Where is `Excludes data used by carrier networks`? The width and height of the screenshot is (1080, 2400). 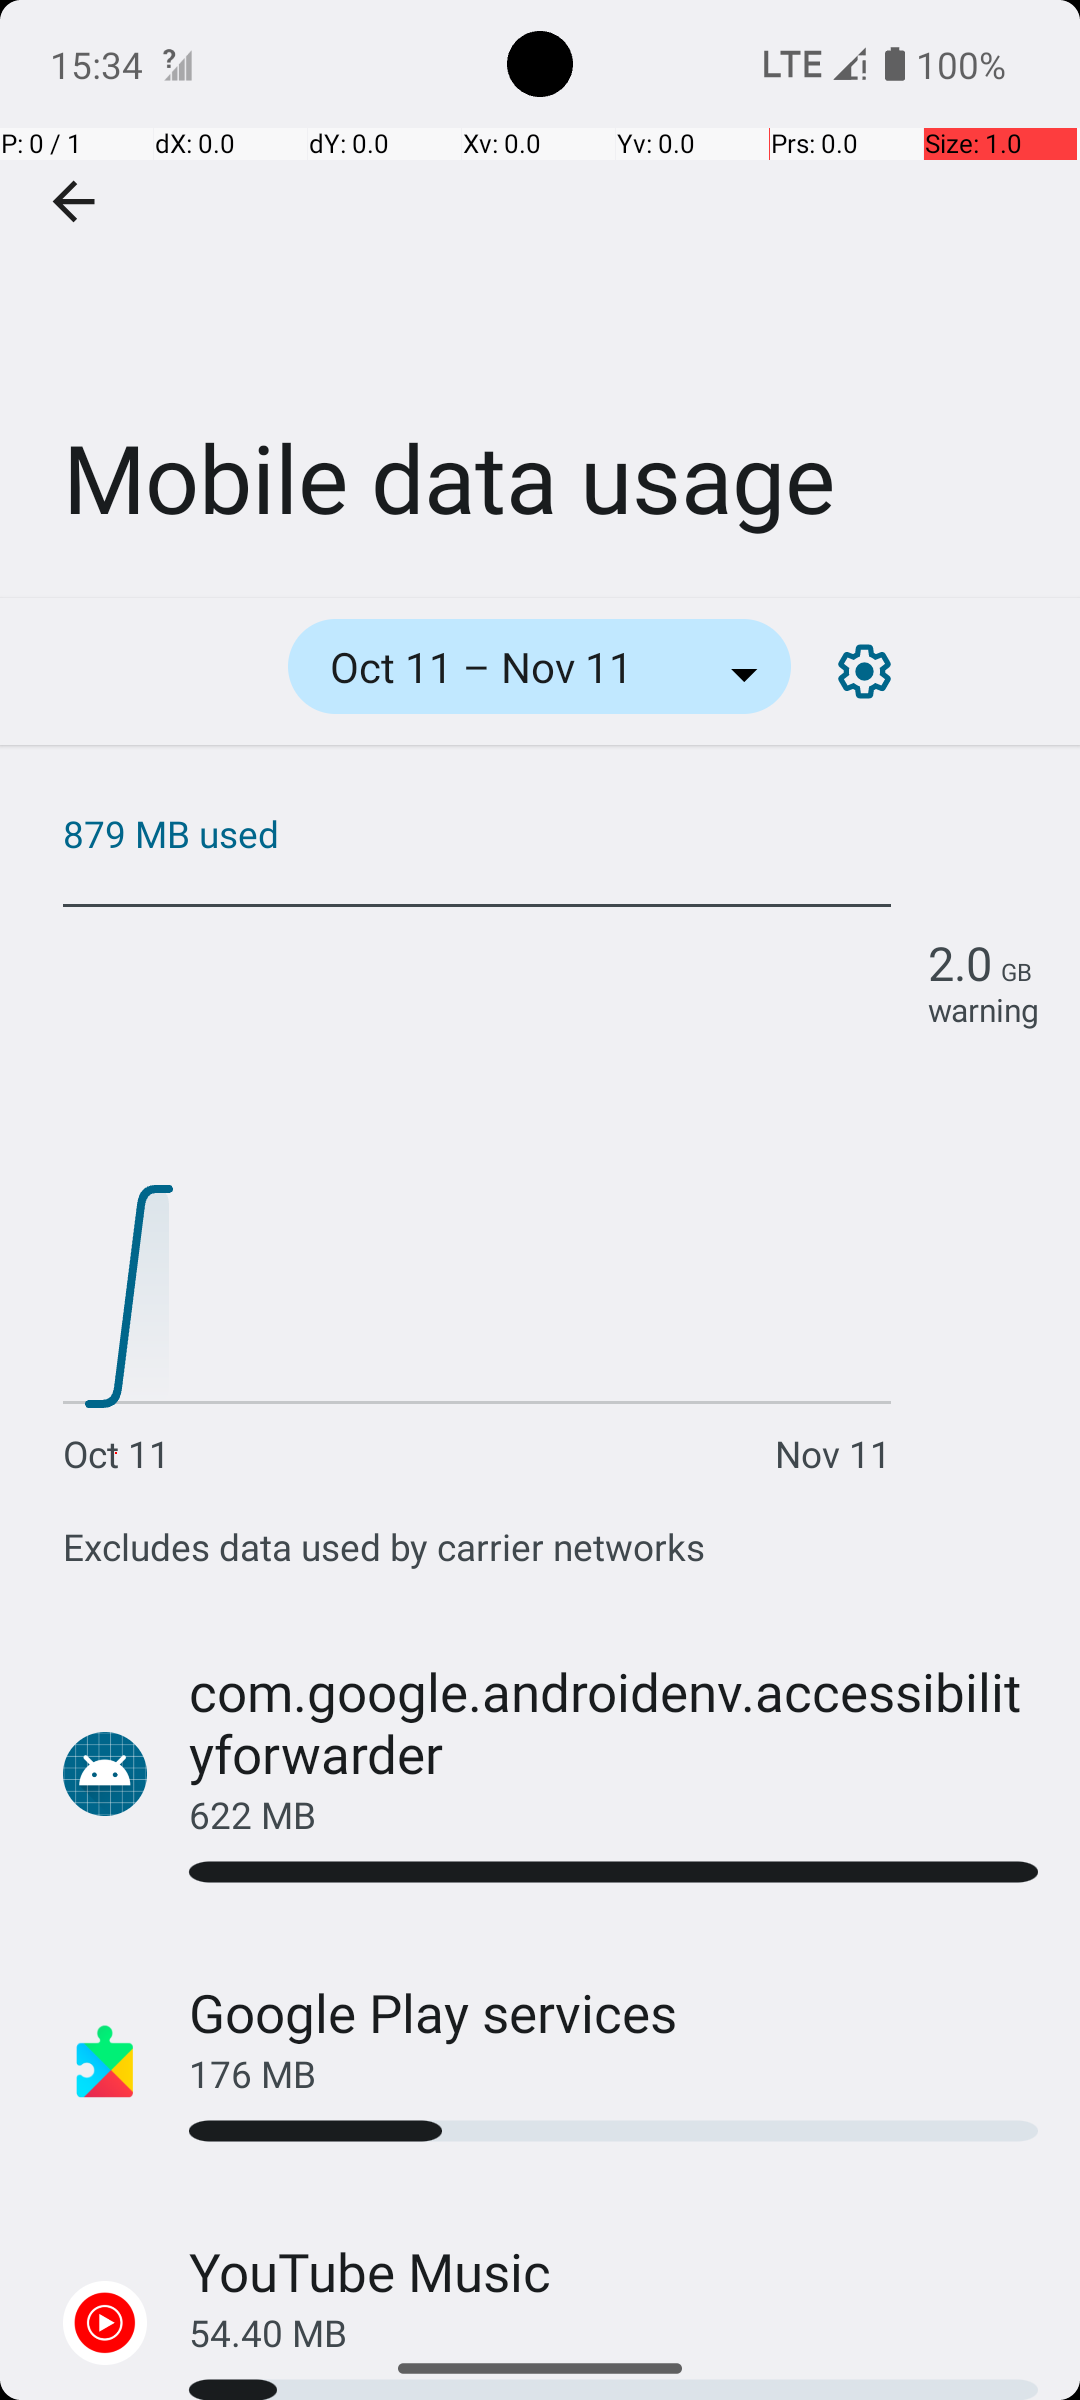
Excludes data used by carrier networks is located at coordinates (384, 1546).